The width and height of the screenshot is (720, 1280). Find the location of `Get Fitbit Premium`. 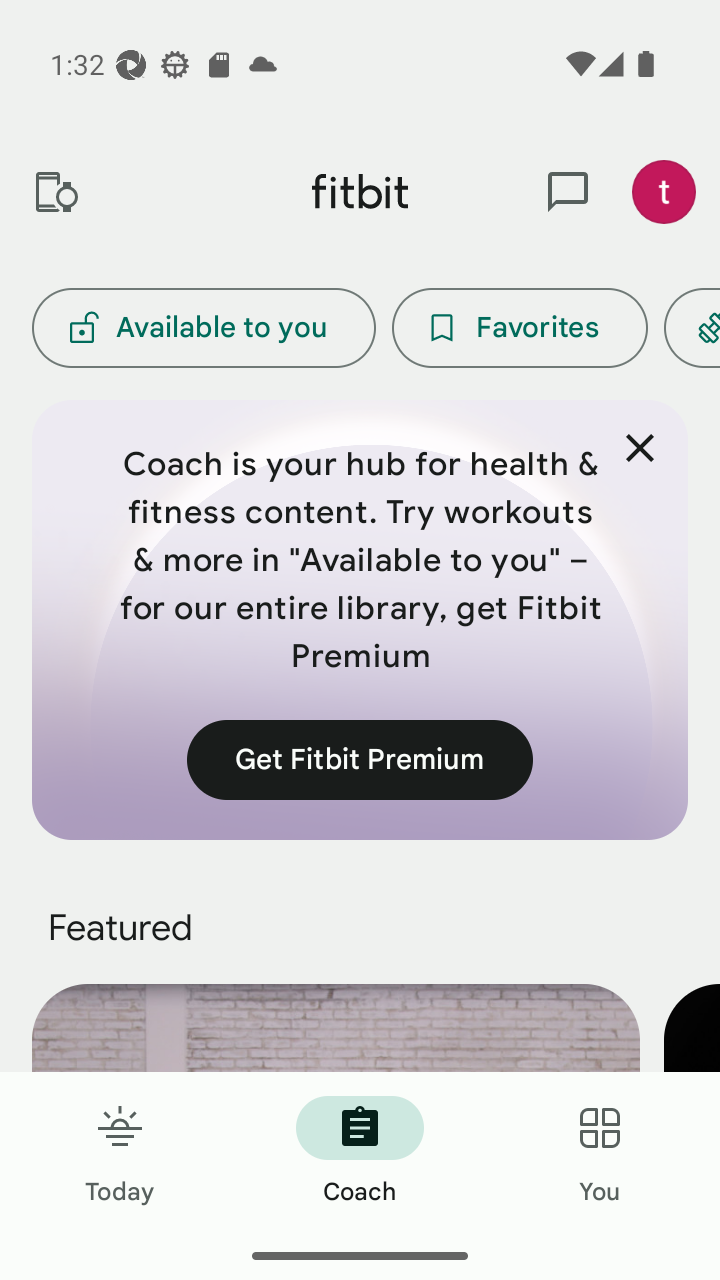

Get Fitbit Premium is located at coordinates (360, 759).